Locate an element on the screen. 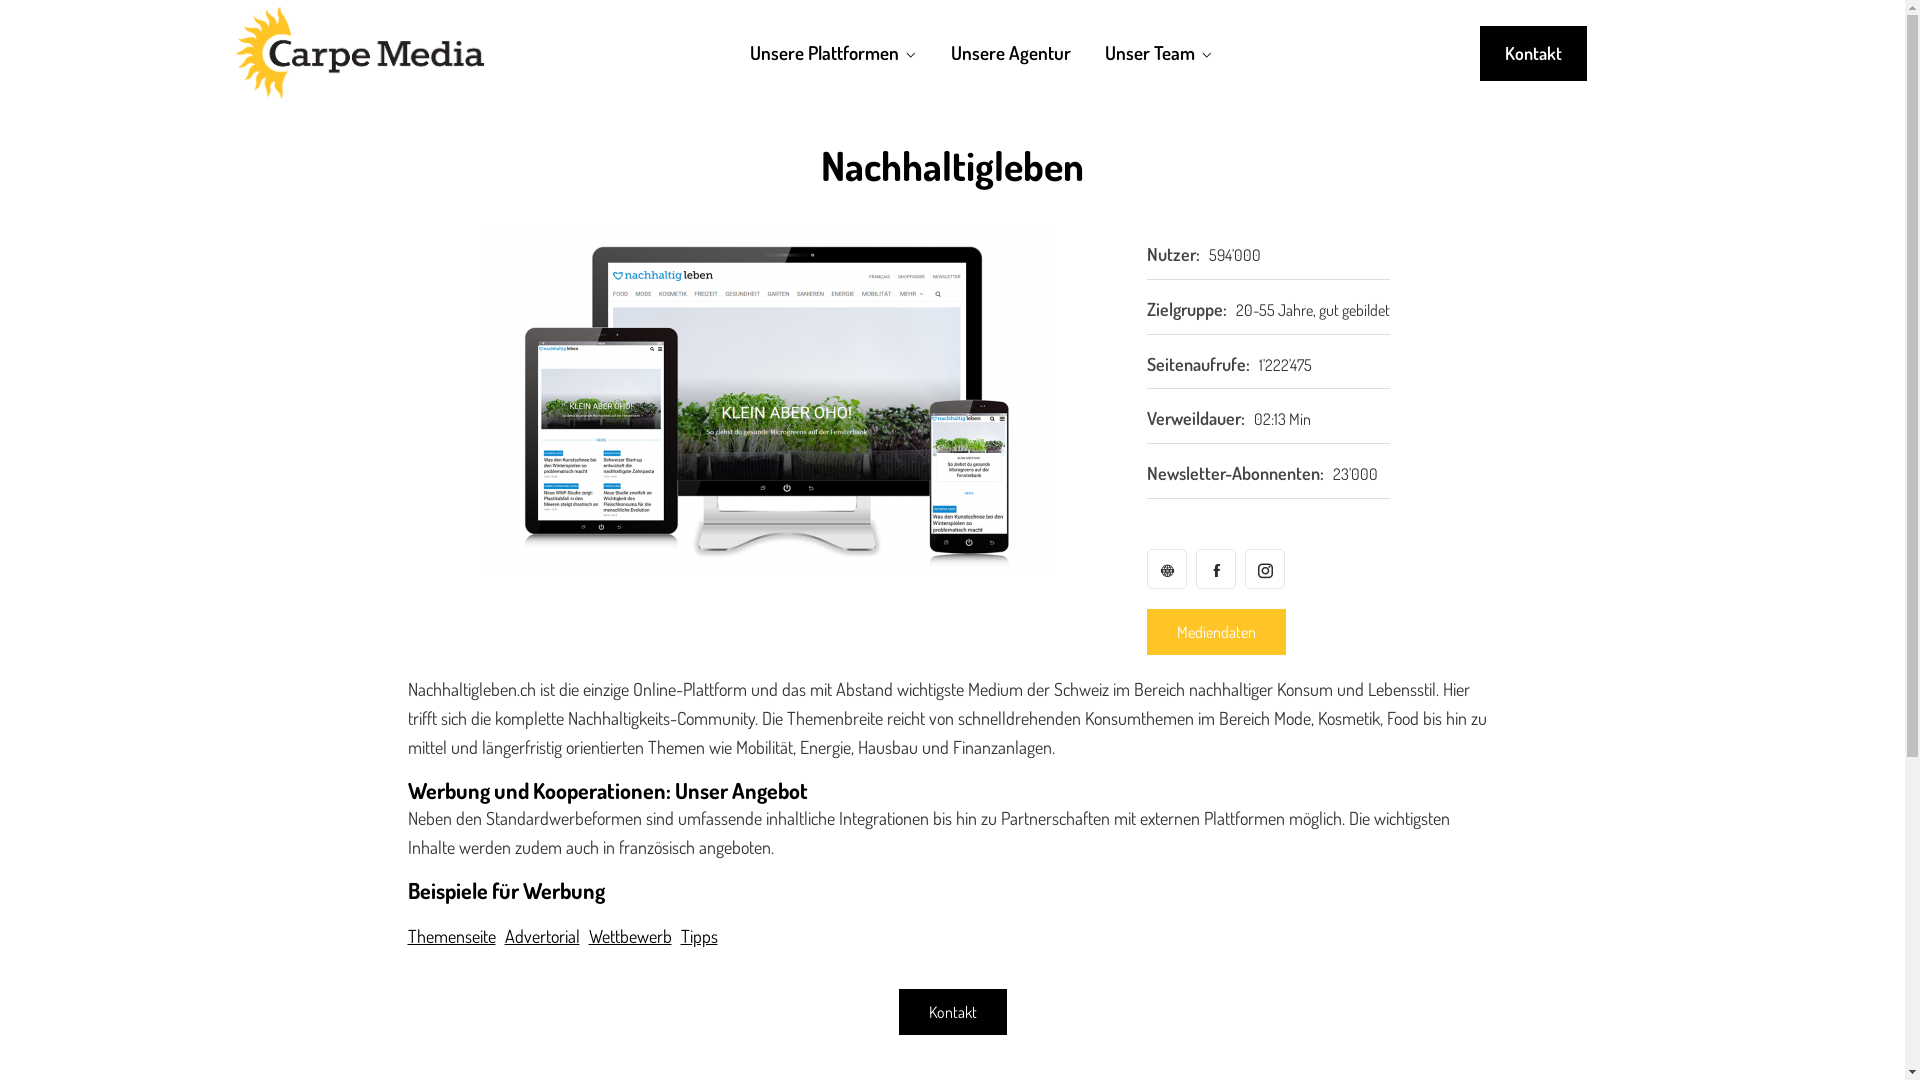 The height and width of the screenshot is (1080, 1920). Kontakt is located at coordinates (1534, 54).